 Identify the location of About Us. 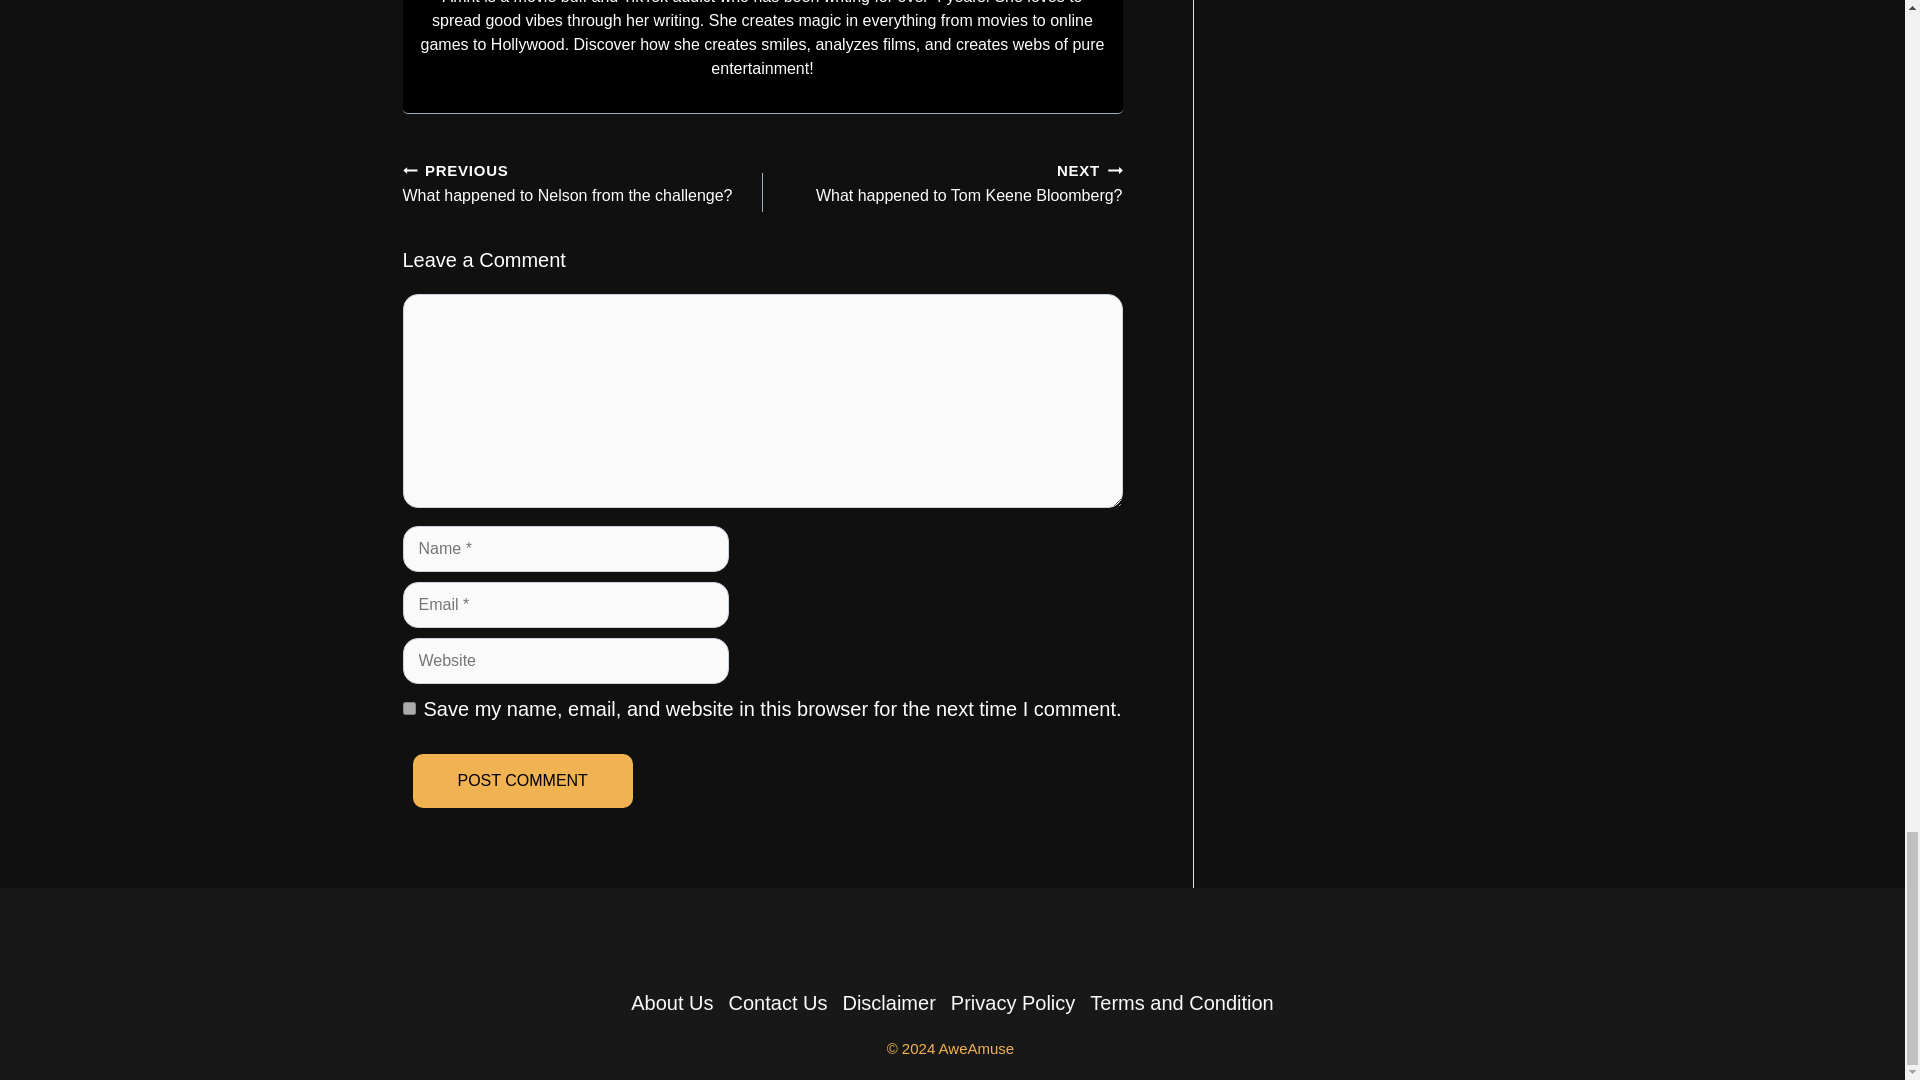
(949, 181).